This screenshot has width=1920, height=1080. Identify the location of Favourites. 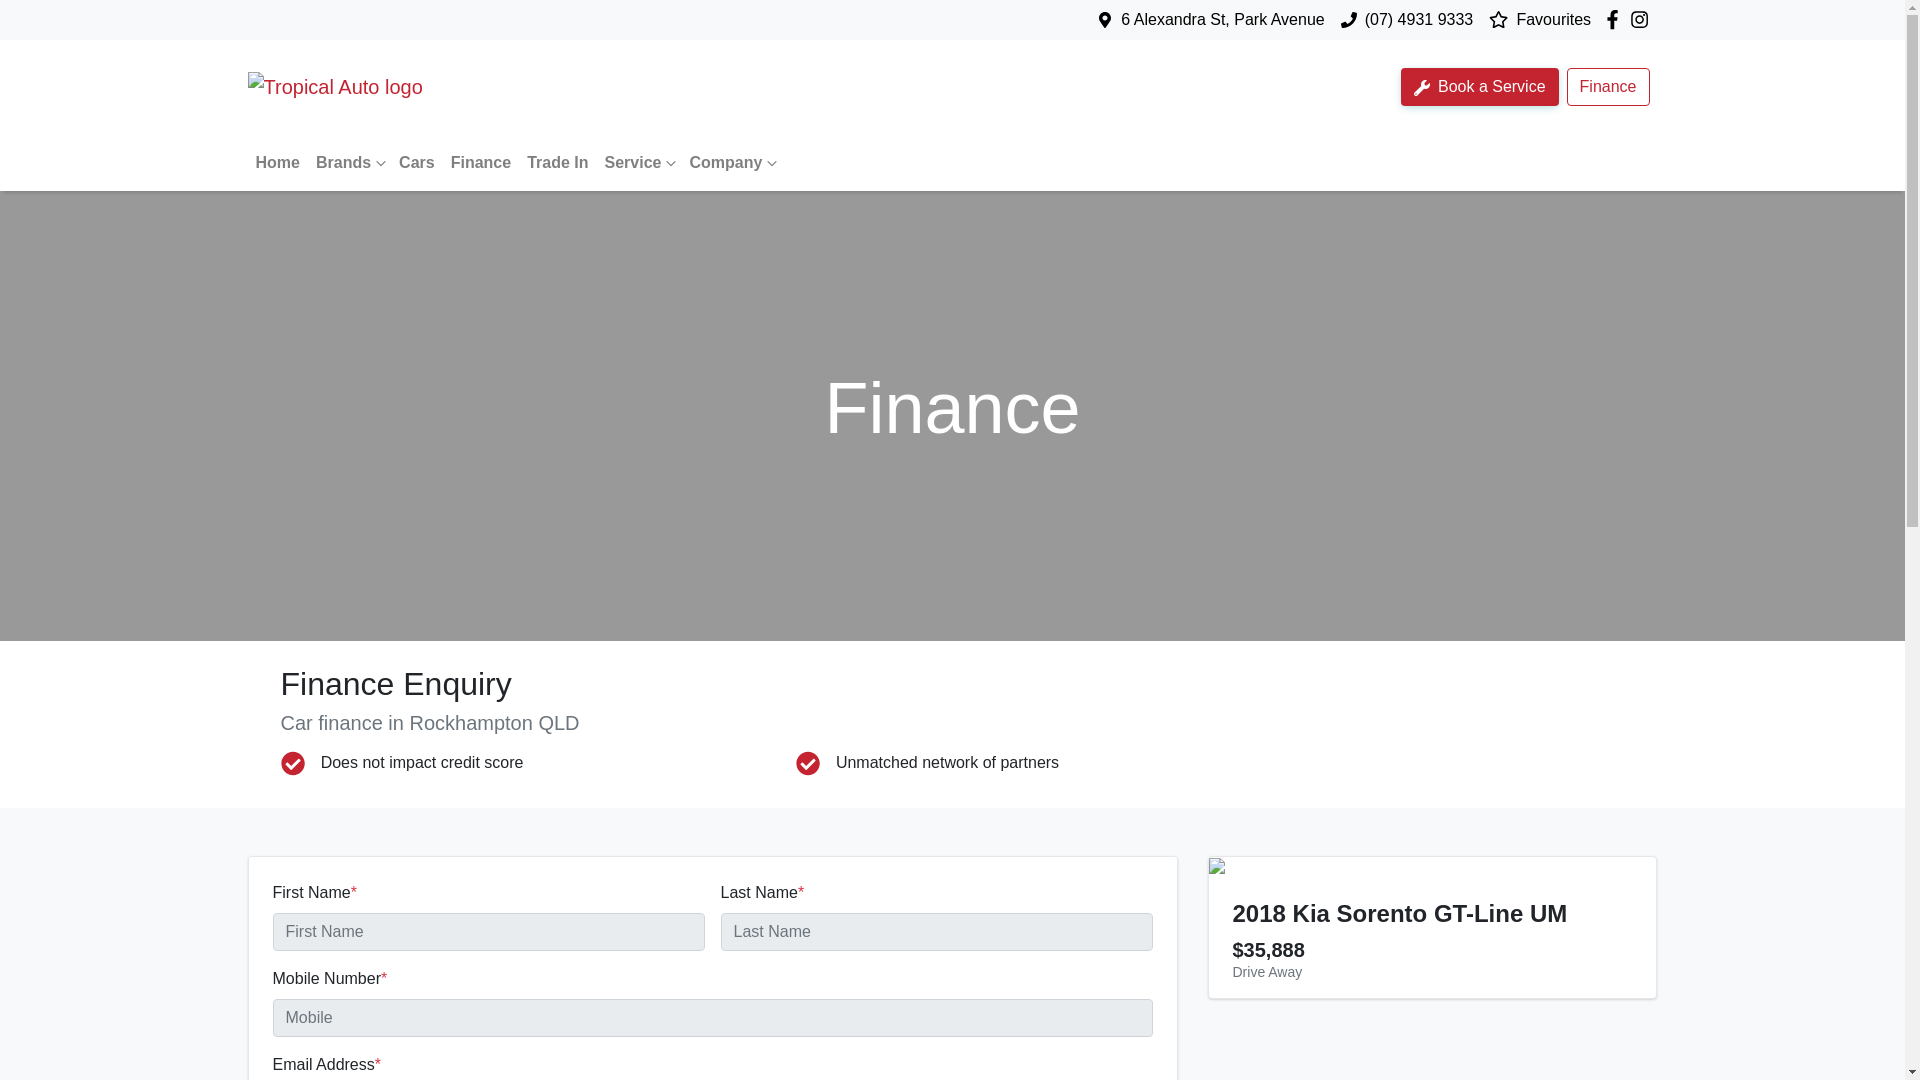
(1546, 20).